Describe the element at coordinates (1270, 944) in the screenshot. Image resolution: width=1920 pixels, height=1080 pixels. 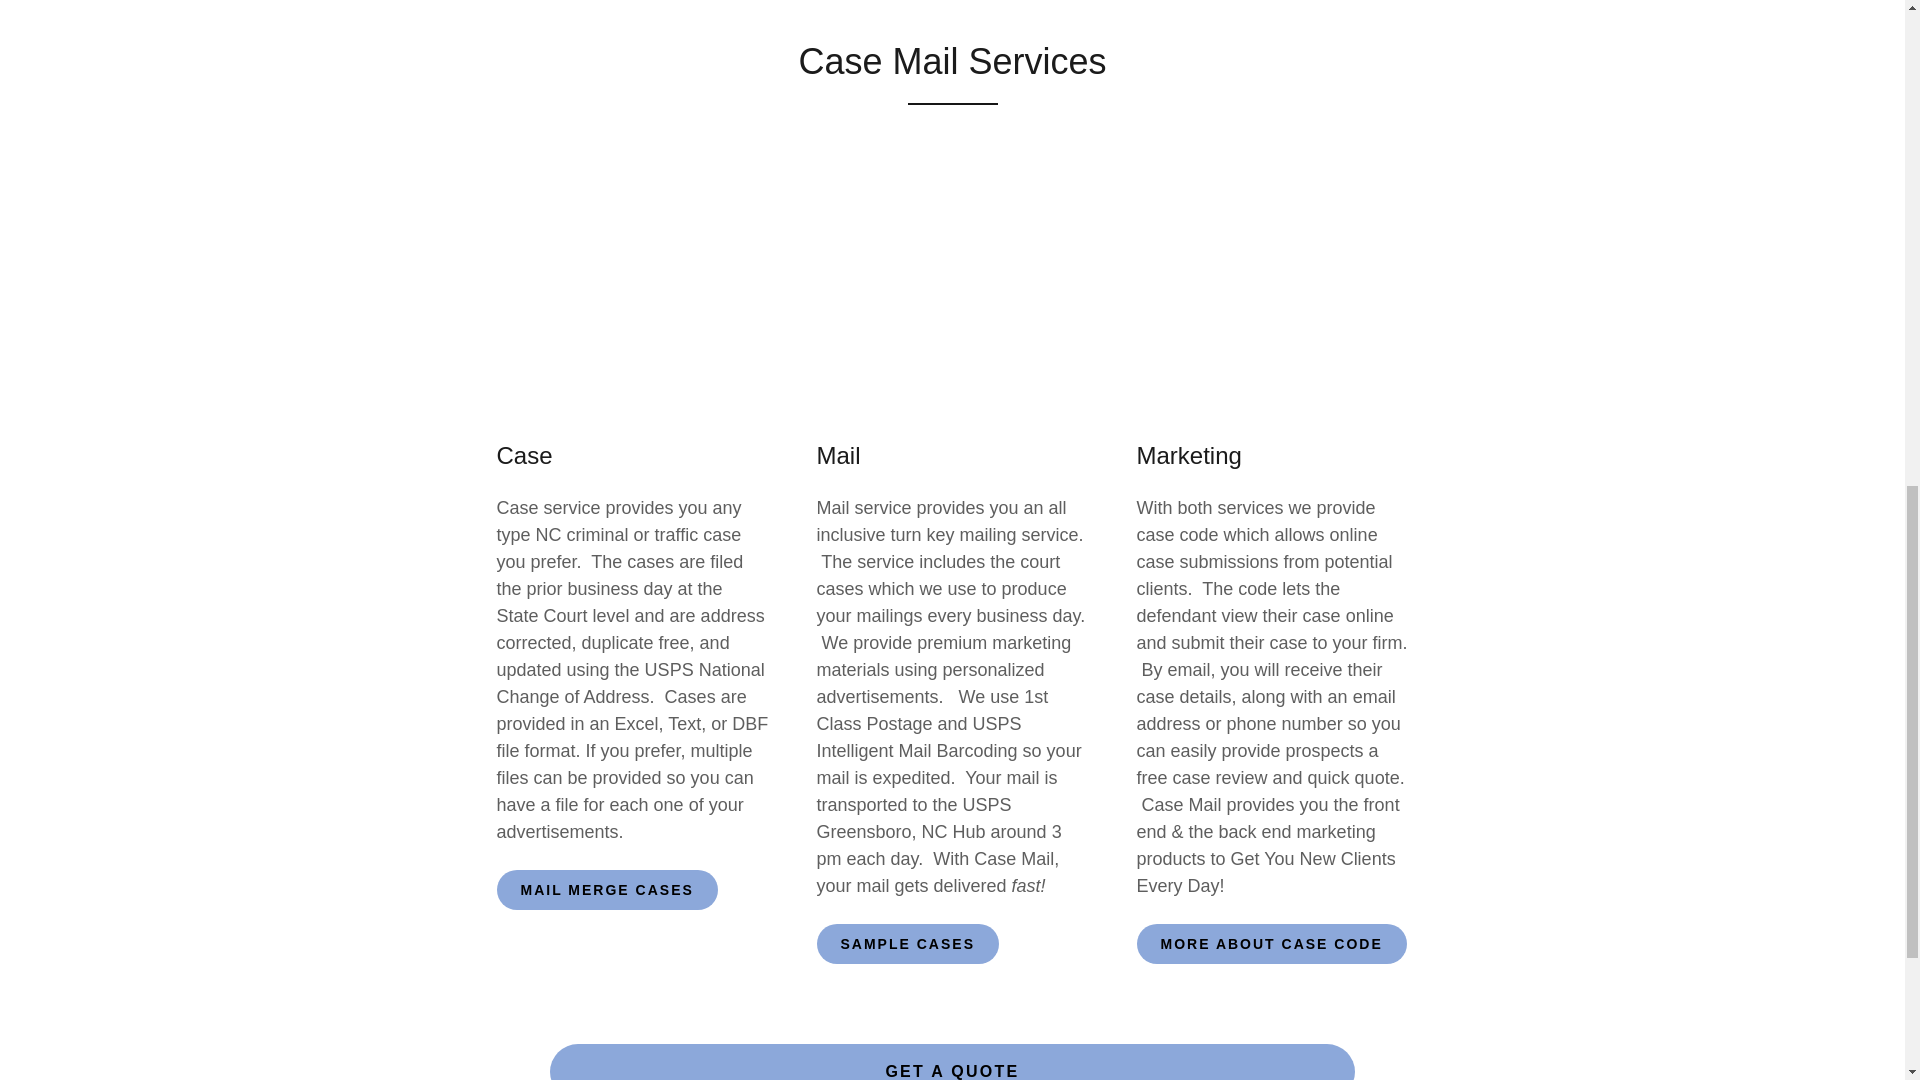
I see `MORE ABOUT CASE CODE` at that location.